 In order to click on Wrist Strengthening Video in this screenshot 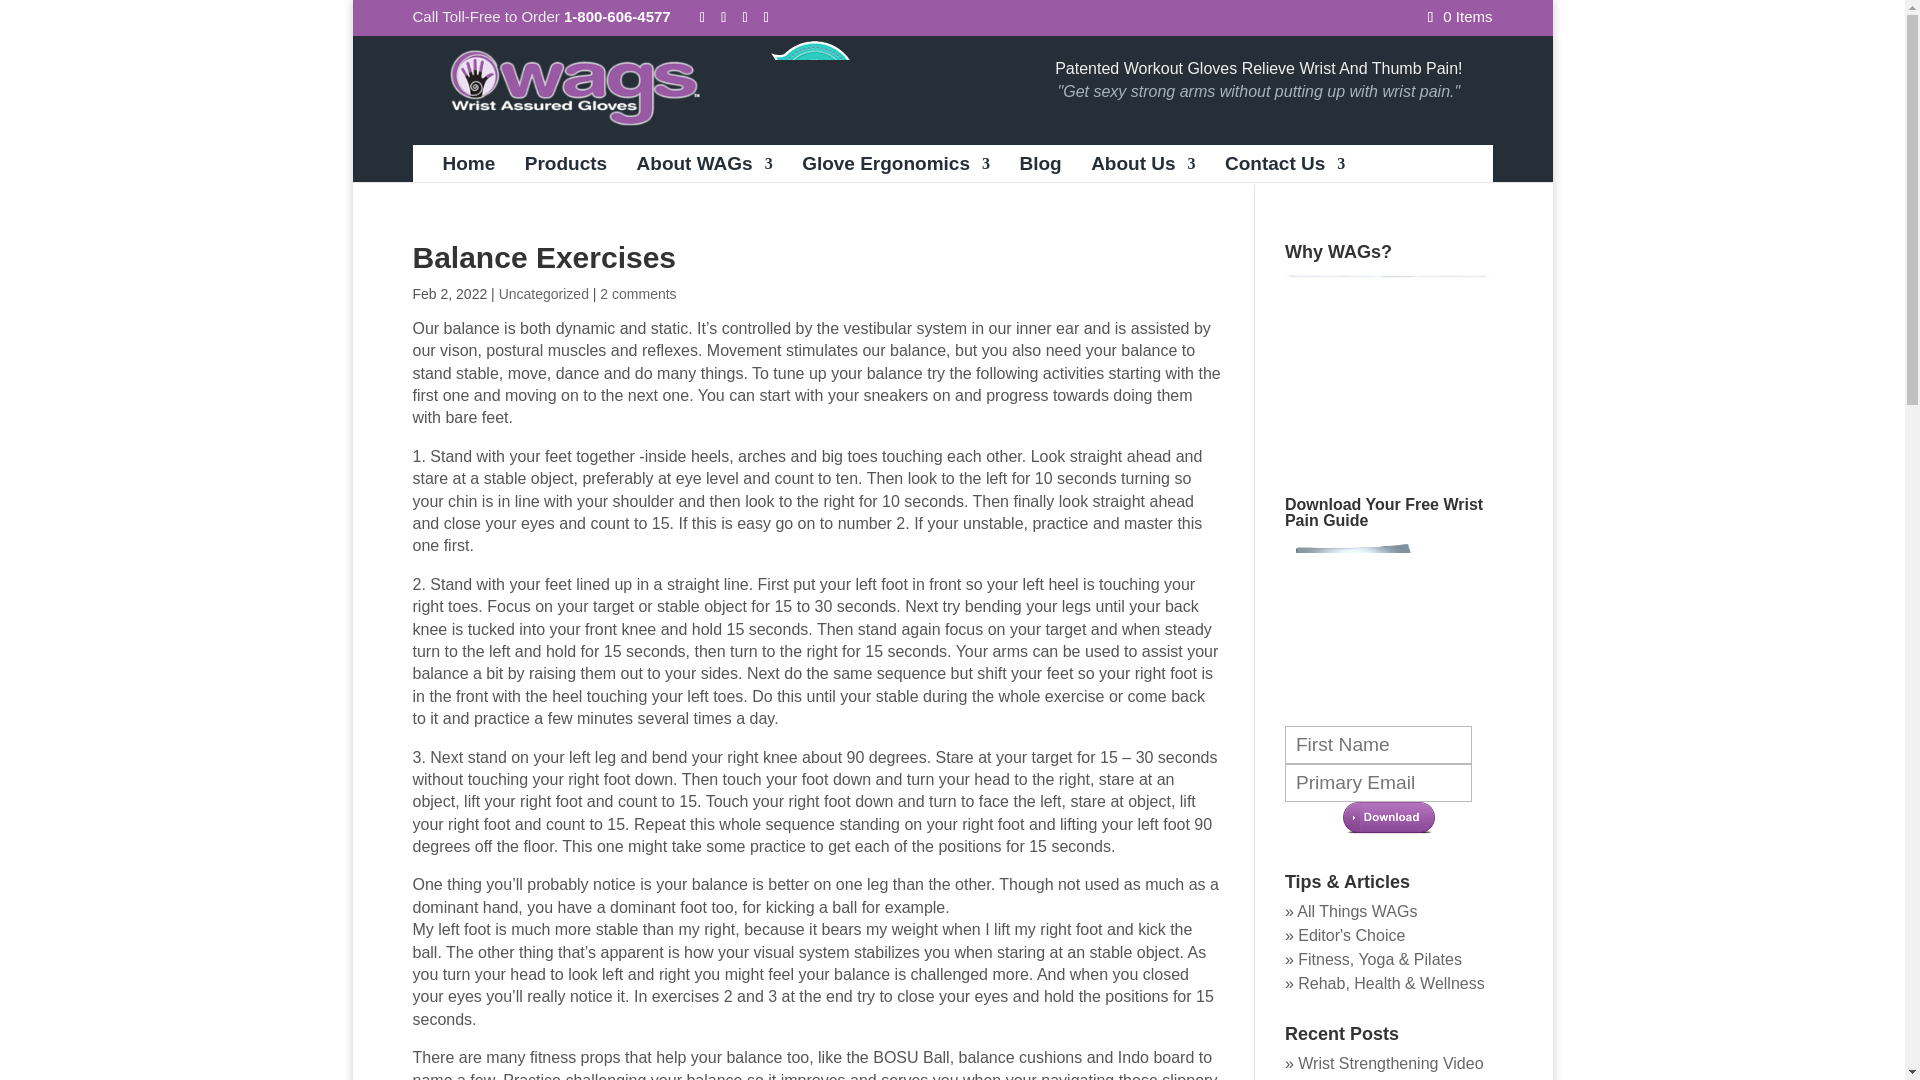, I will do `click(1390, 1064)`.